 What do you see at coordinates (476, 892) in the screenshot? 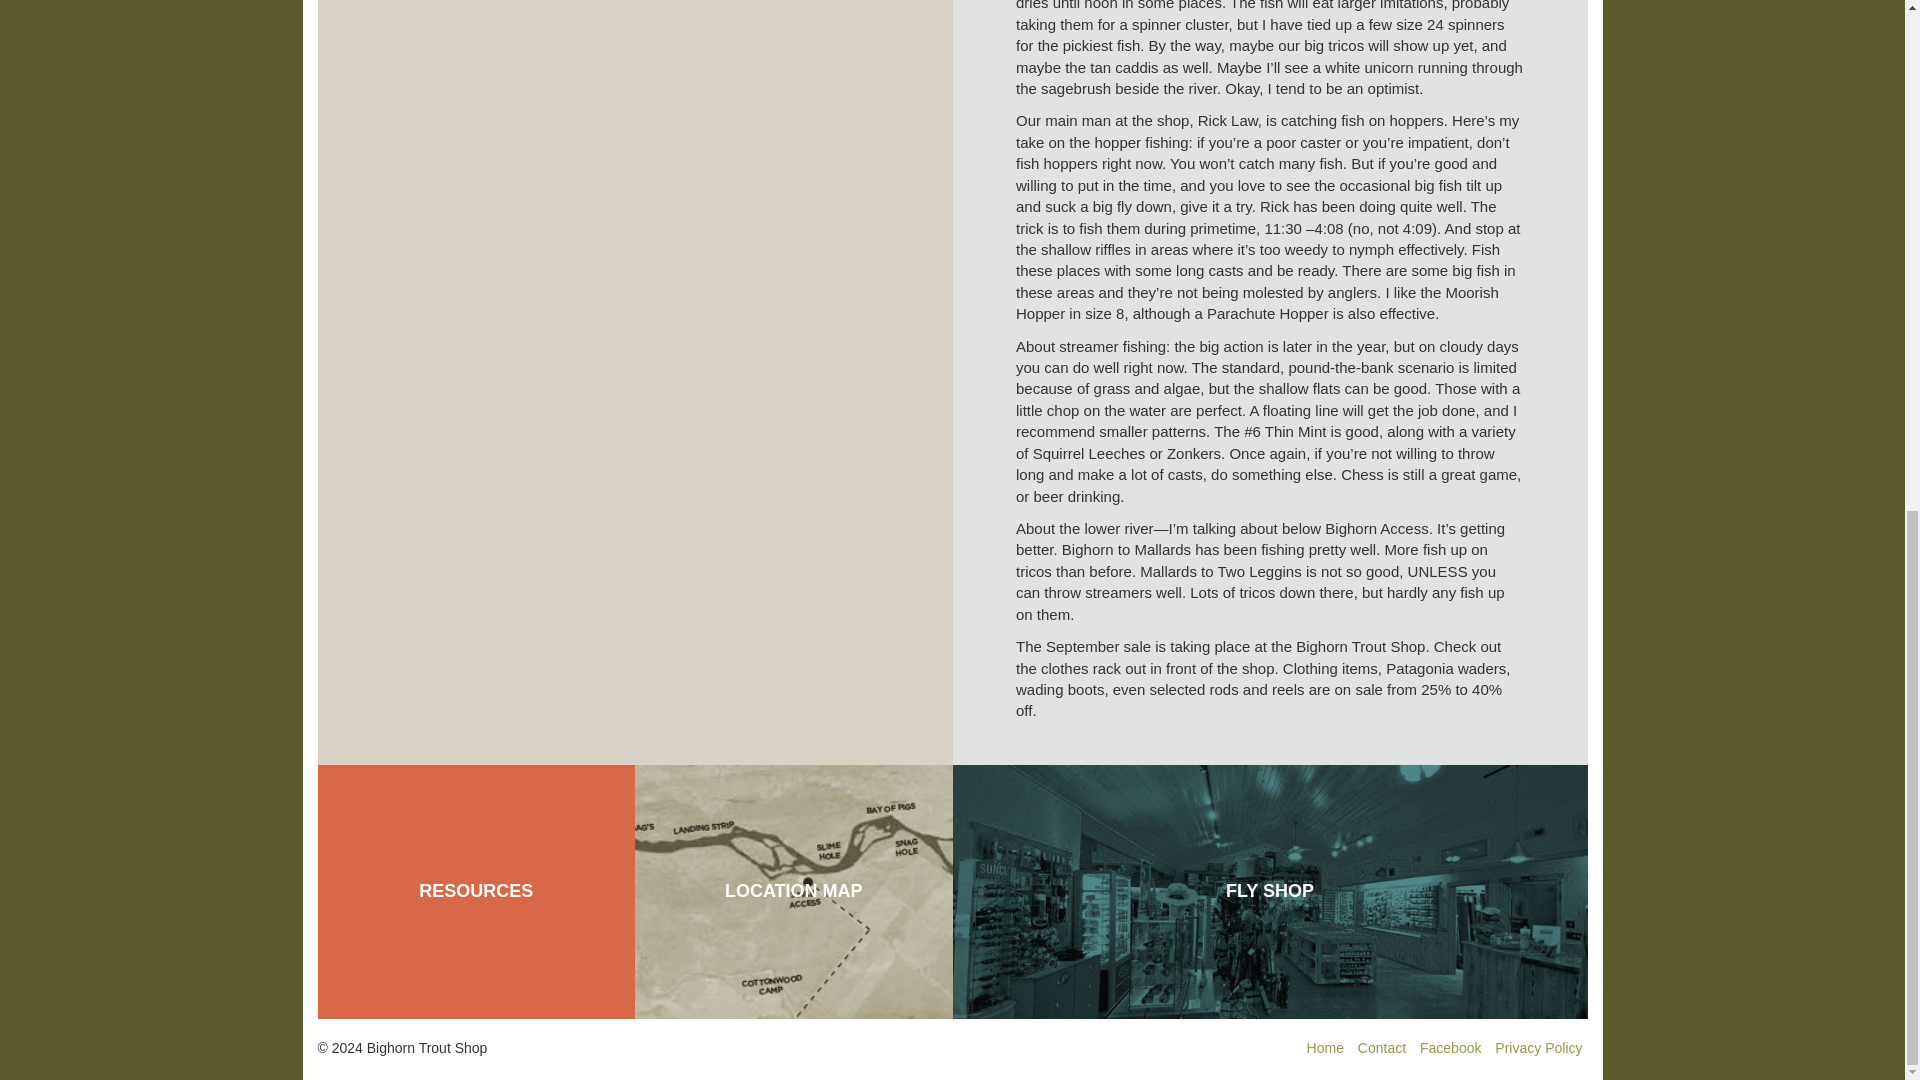
I see `RESOURCES` at bounding box center [476, 892].